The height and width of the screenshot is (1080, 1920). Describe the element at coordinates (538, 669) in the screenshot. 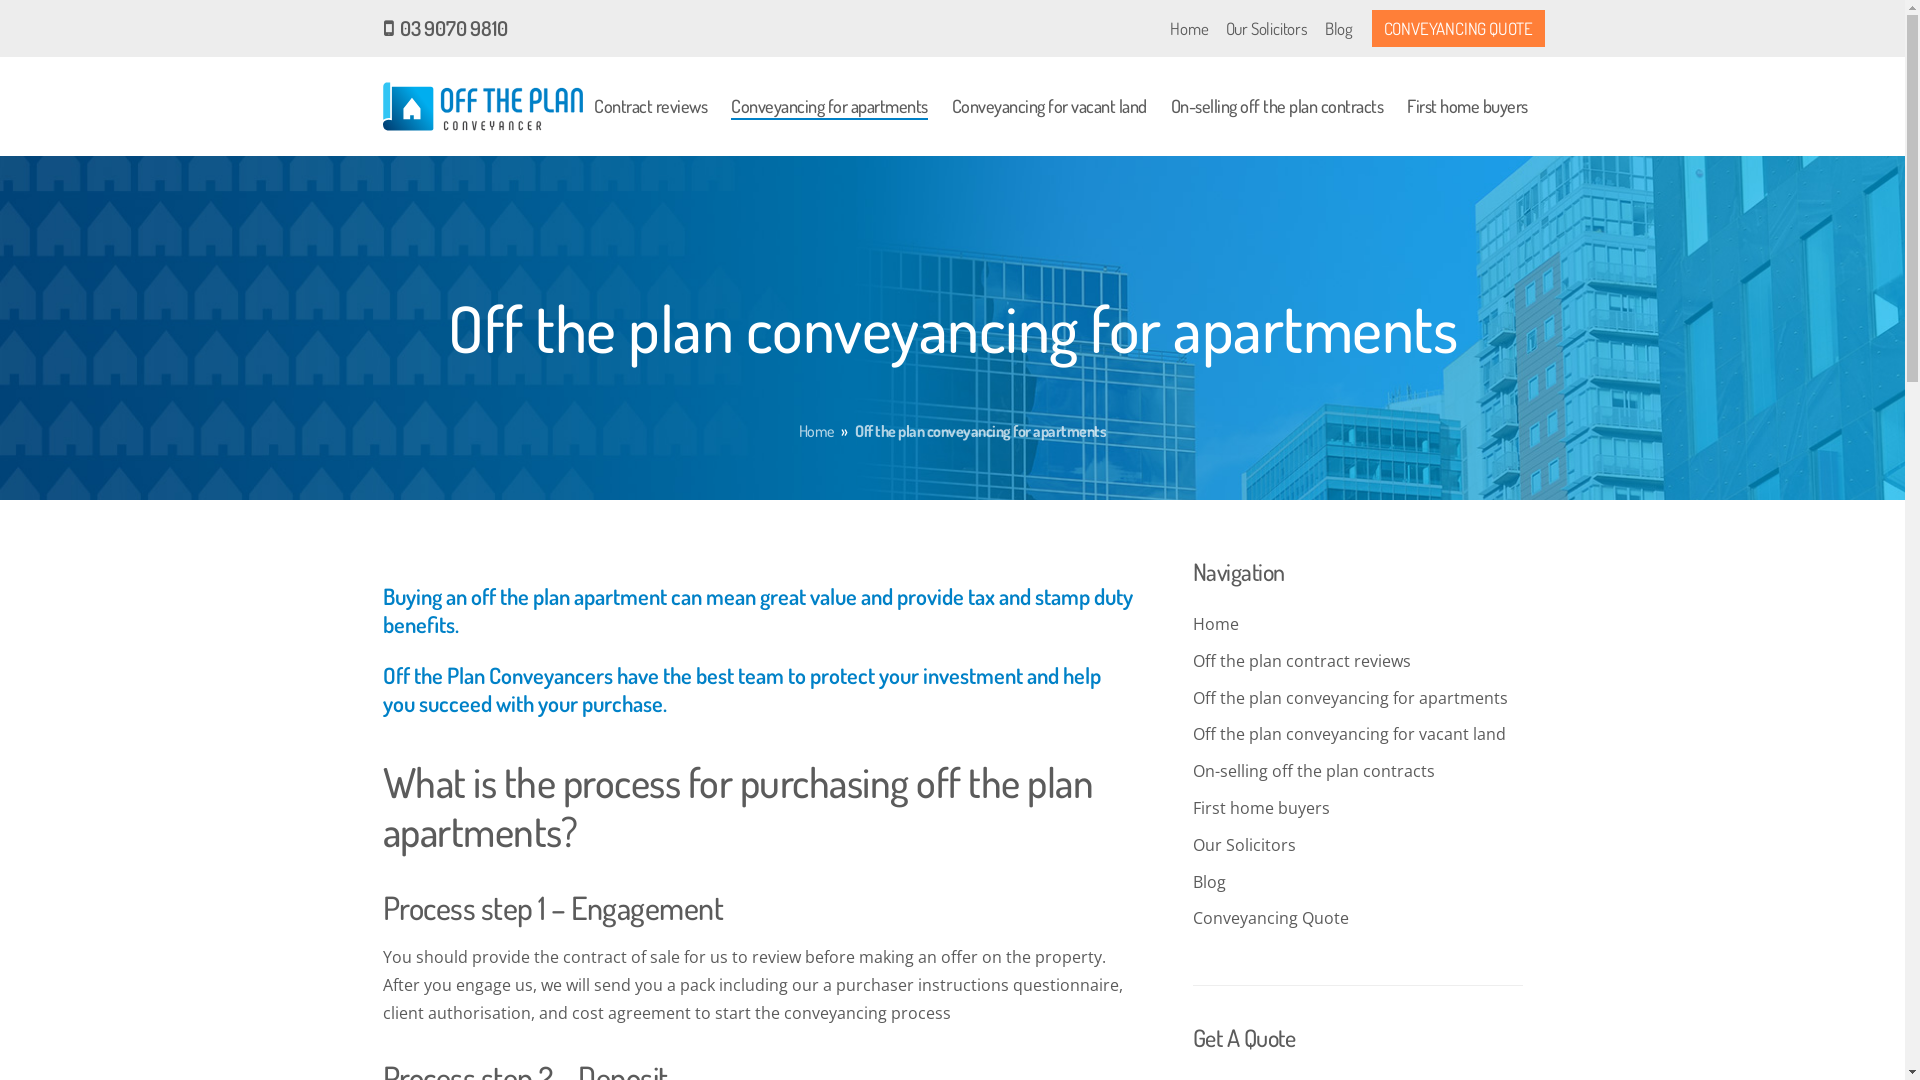

I see `Off the plan conveyancing for vacant land` at that location.